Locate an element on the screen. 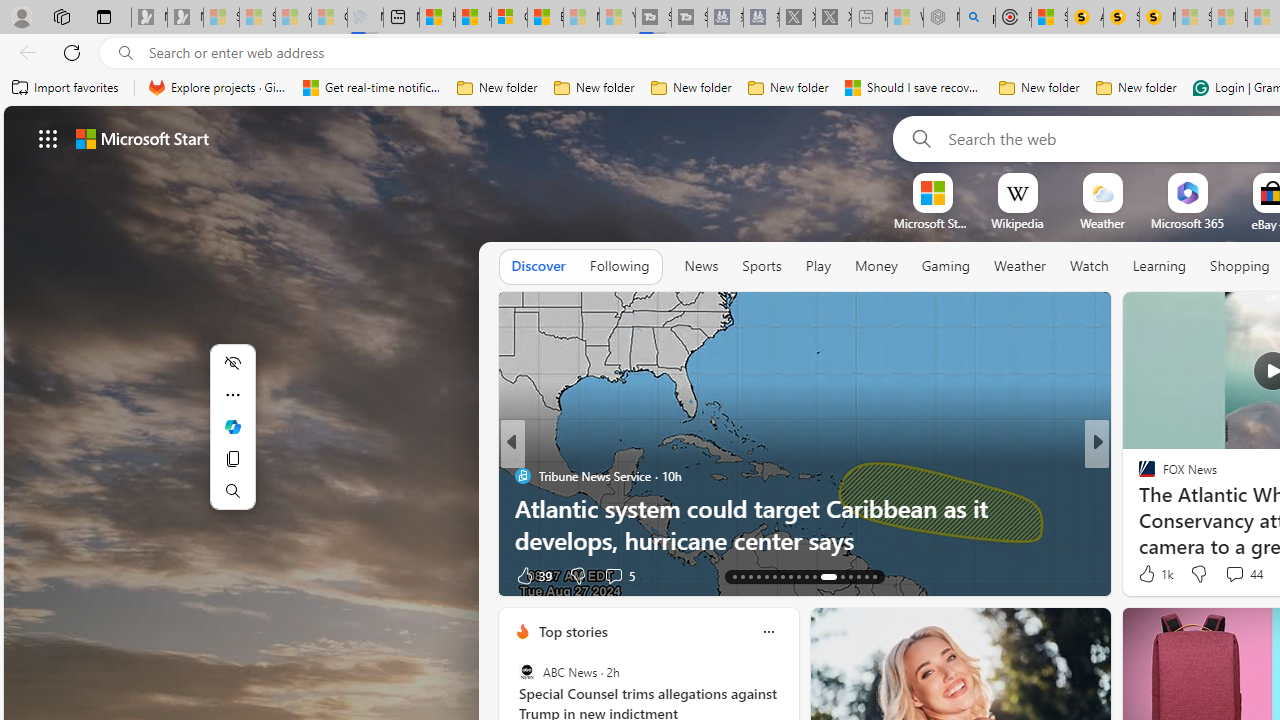 This screenshot has width=1280, height=720. AutomationID: tab-26 is located at coordinates (850, 576).